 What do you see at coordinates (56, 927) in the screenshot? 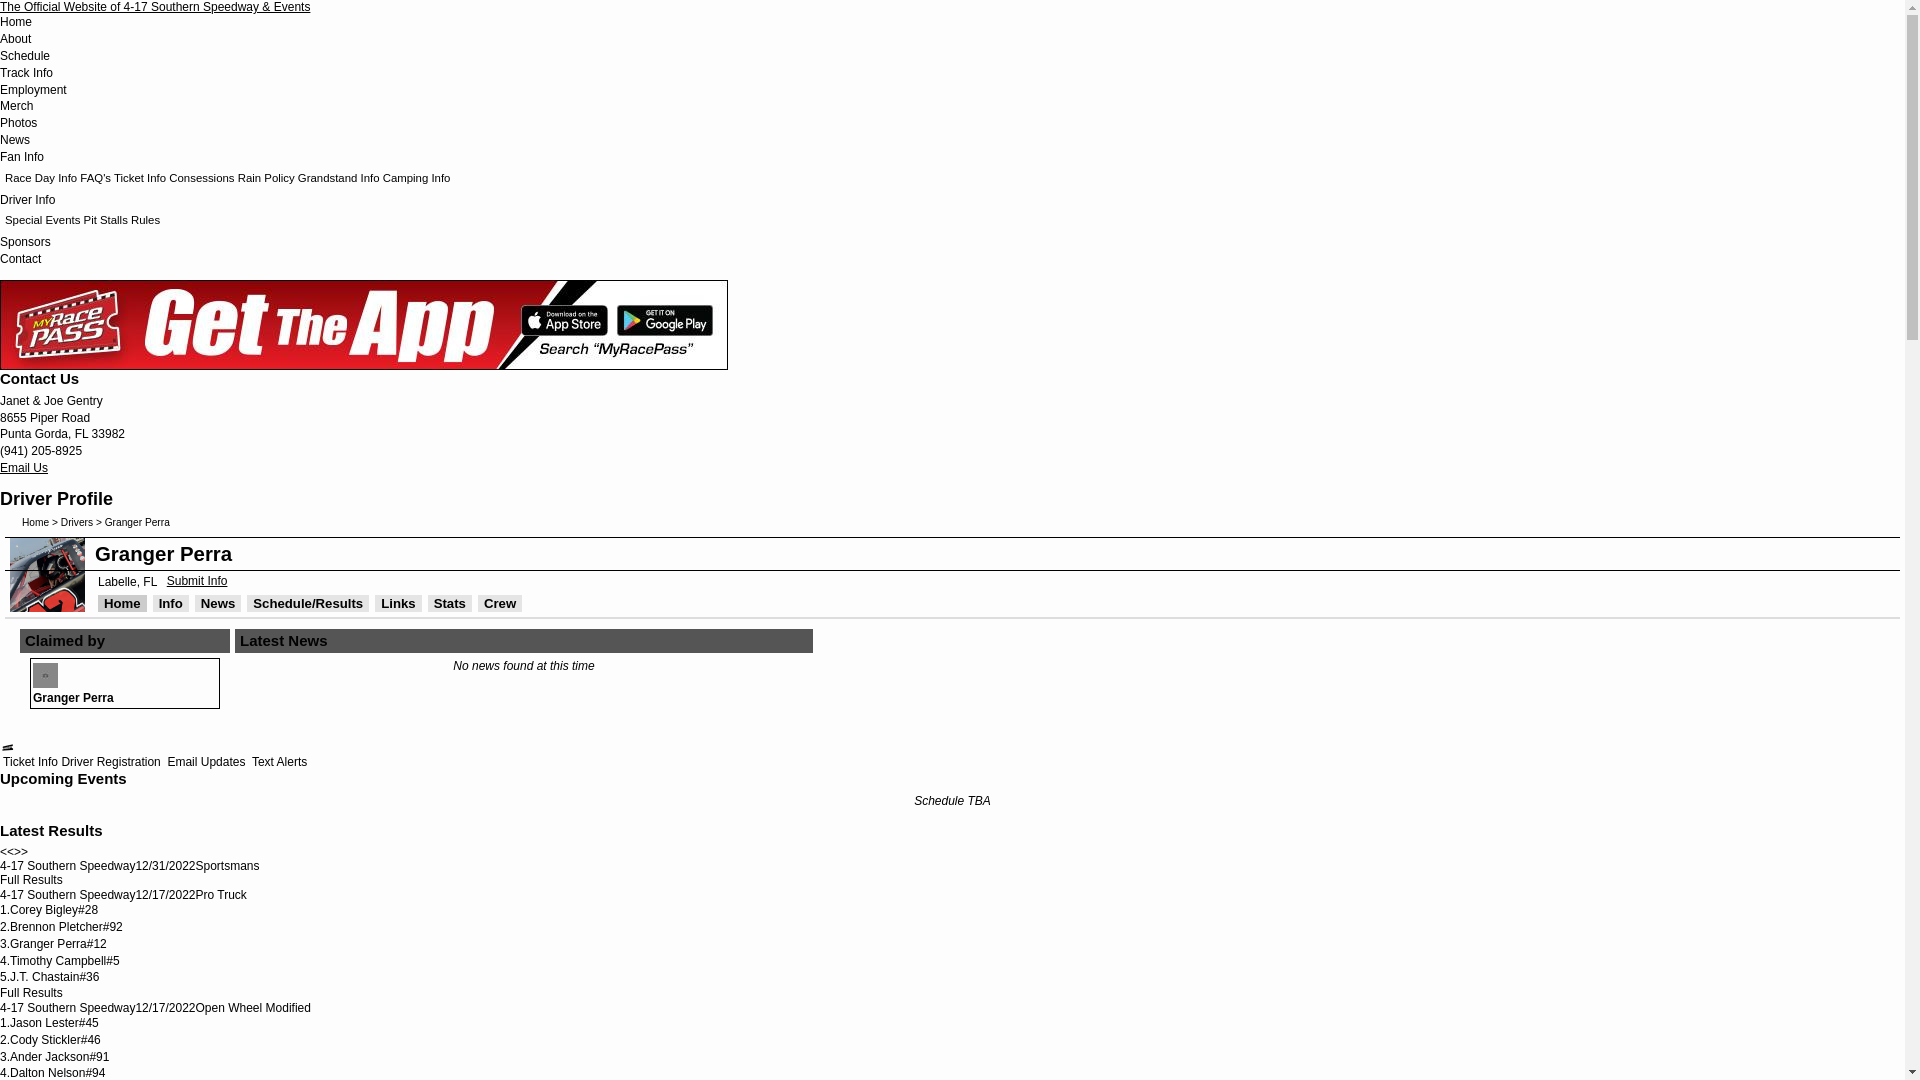
I see `Brennon Pletcher` at bounding box center [56, 927].